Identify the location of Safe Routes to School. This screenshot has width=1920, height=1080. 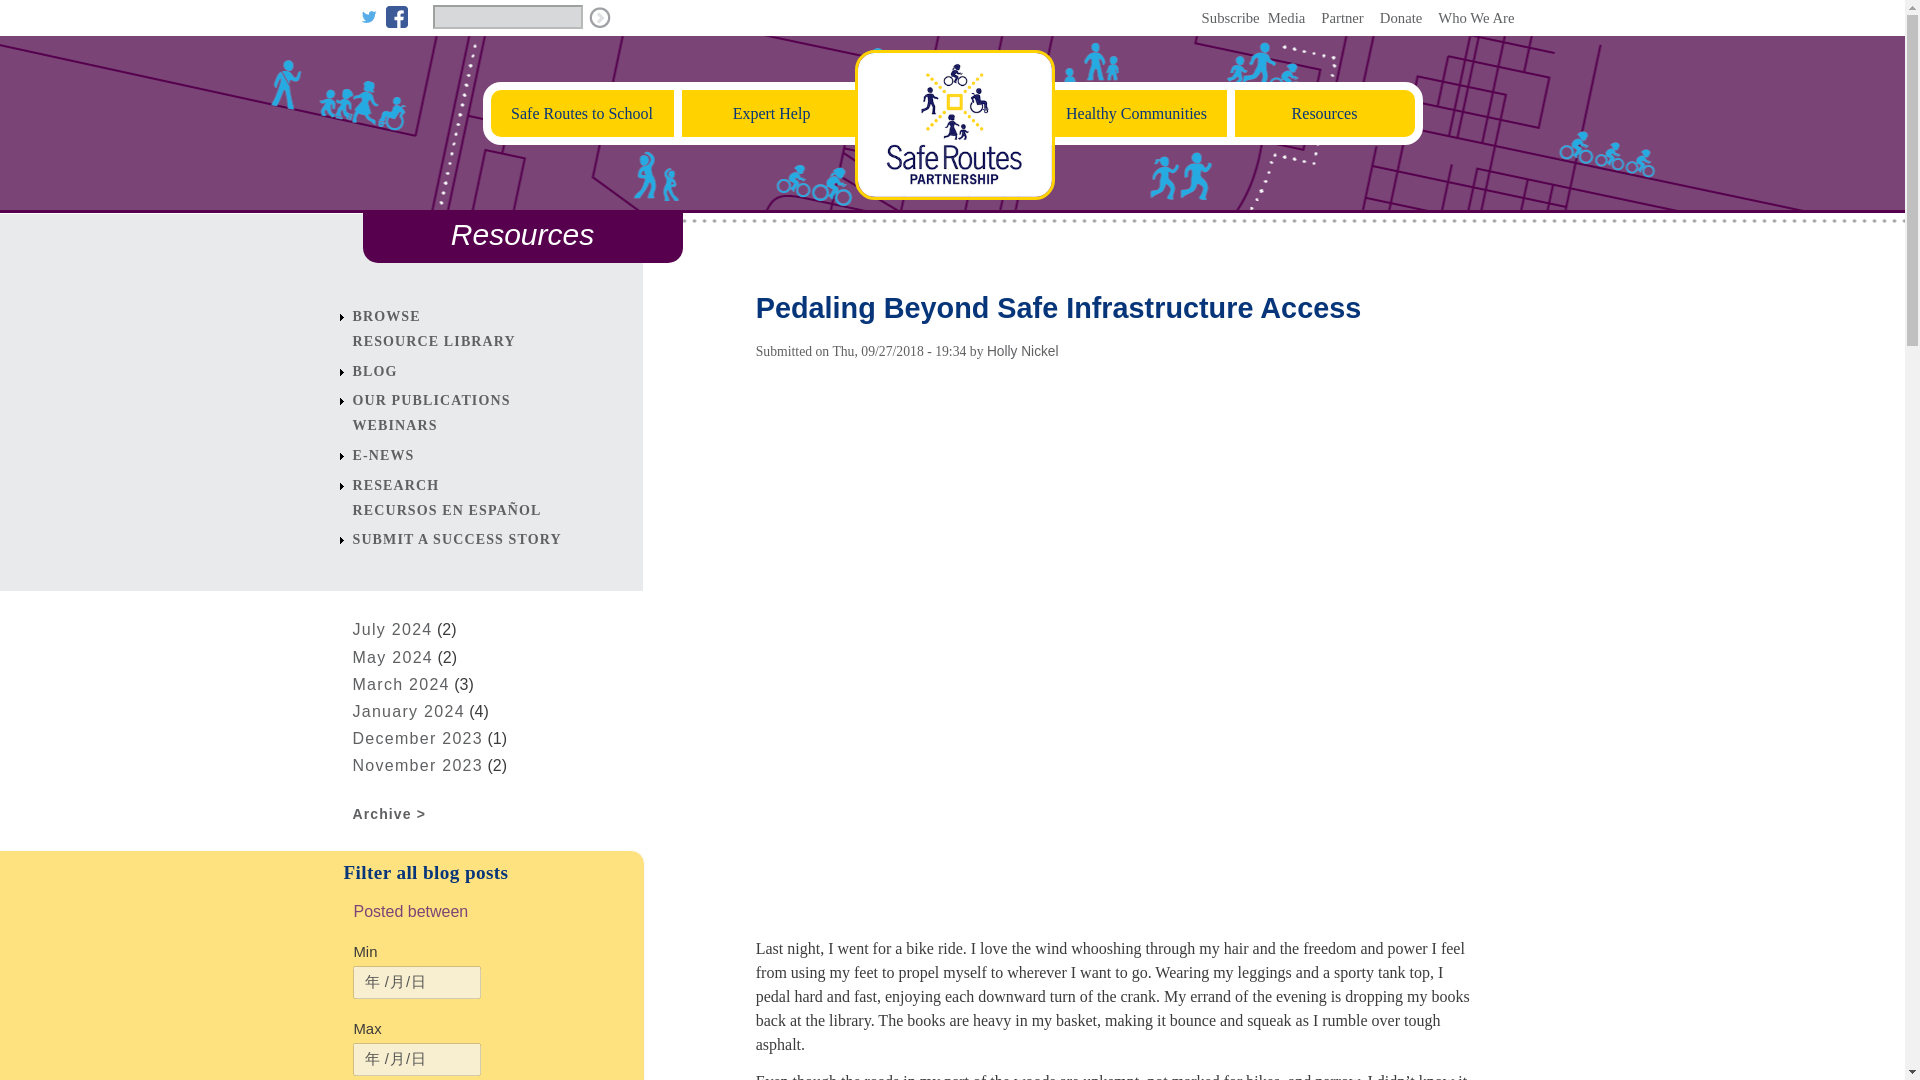
(579, 113).